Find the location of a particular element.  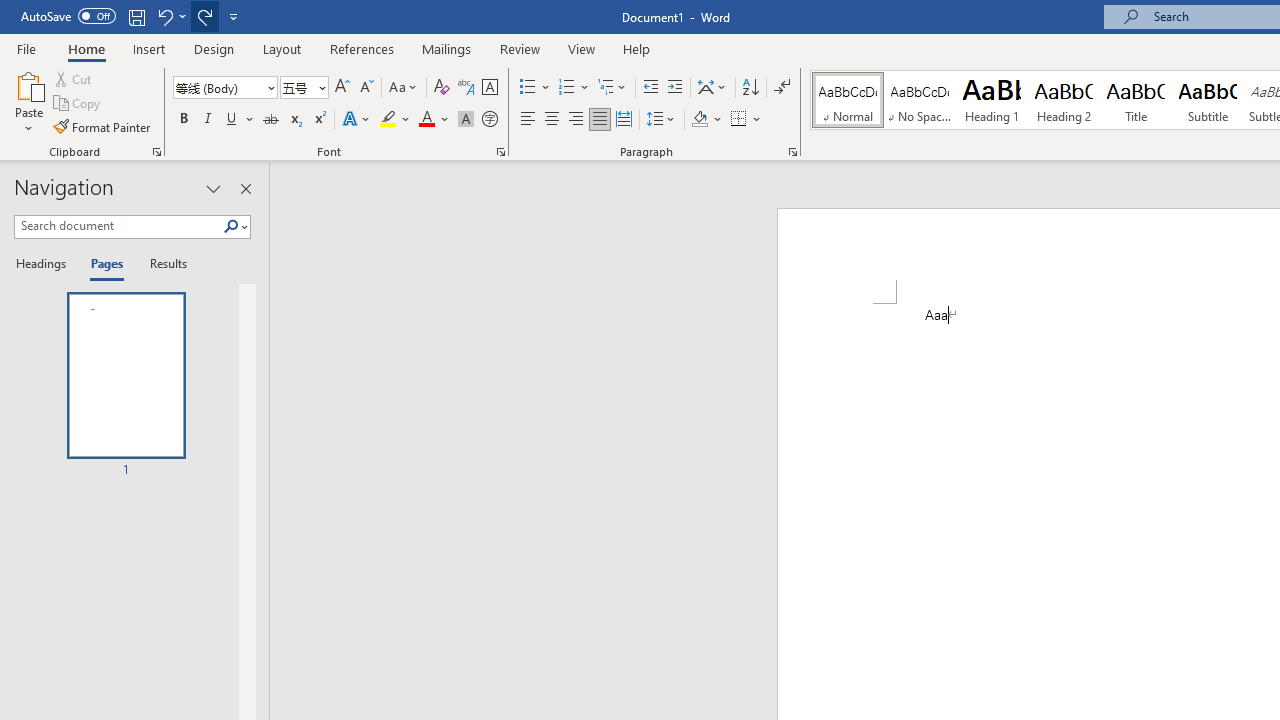

Bold is located at coordinates (183, 120).